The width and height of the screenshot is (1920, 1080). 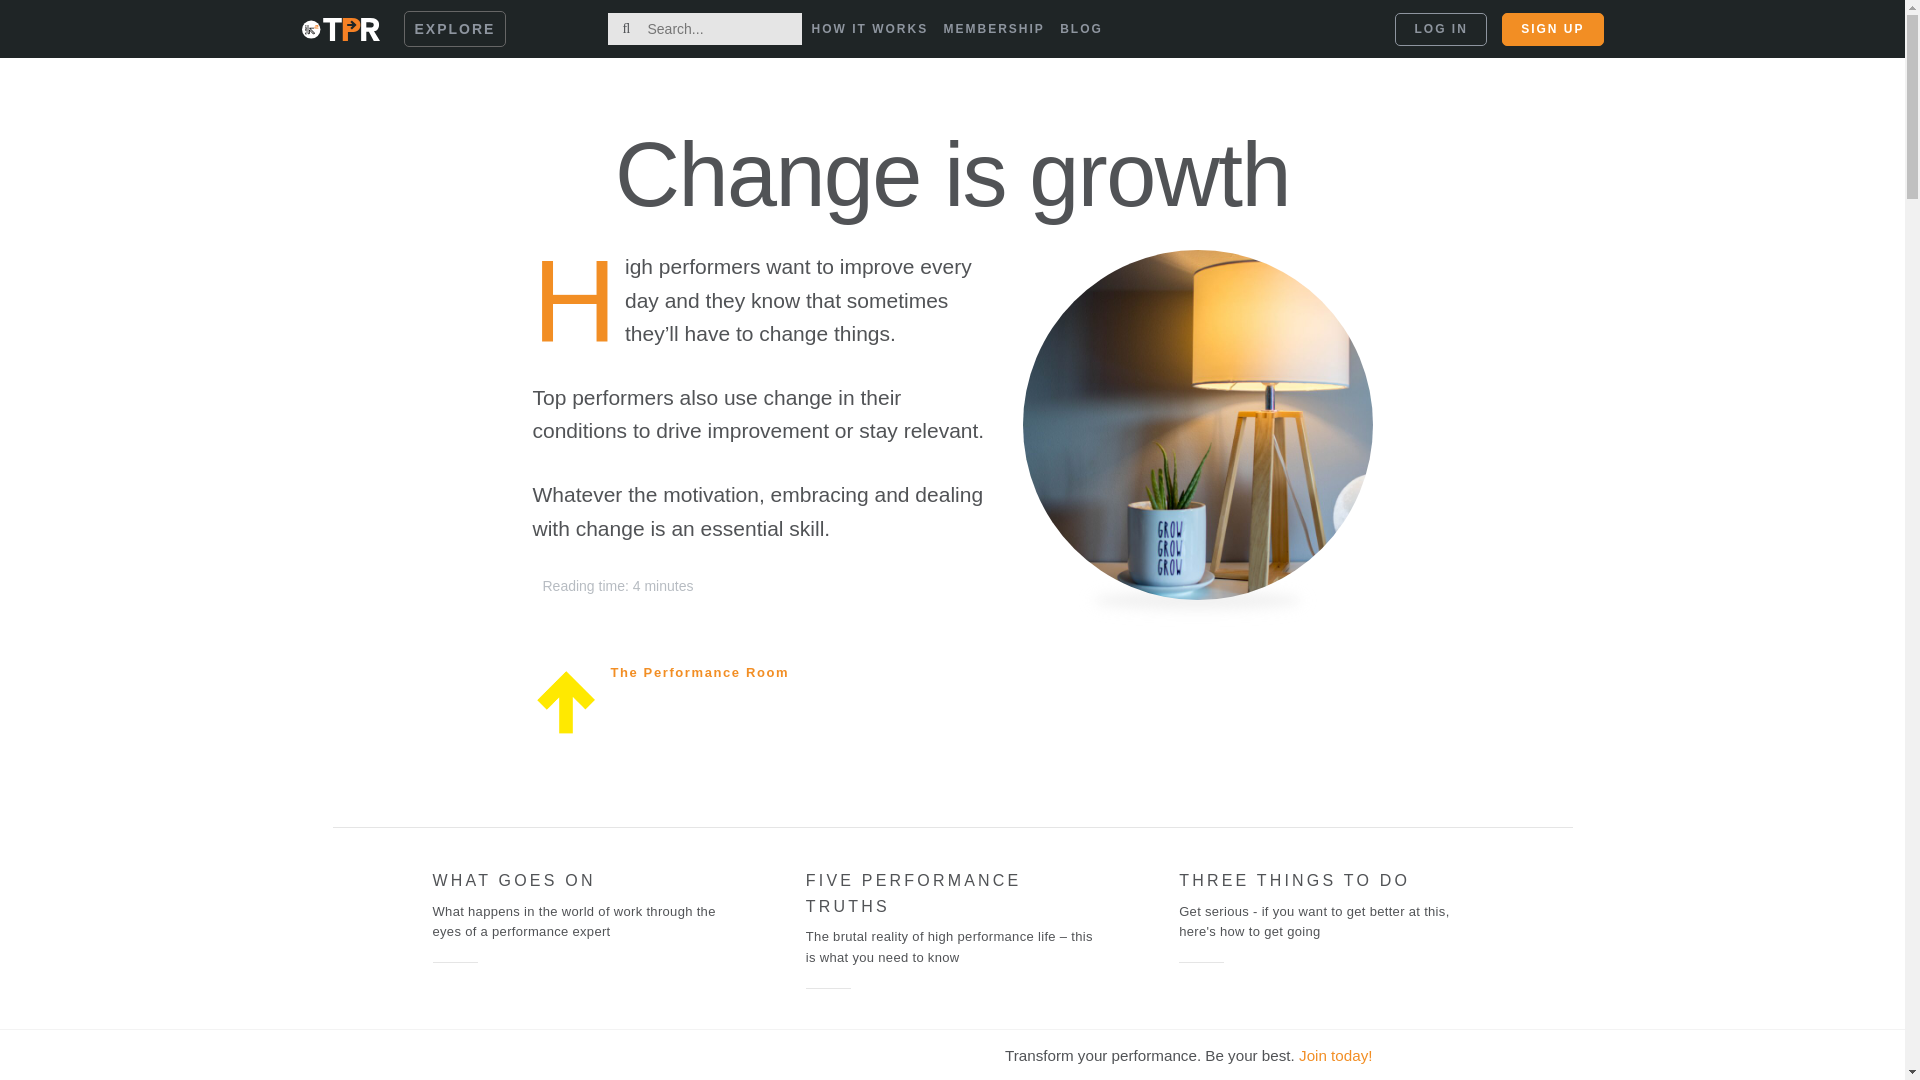 What do you see at coordinates (952, 918) in the screenshot?
I see `Jump to this section` at bounding box center [952, 918].